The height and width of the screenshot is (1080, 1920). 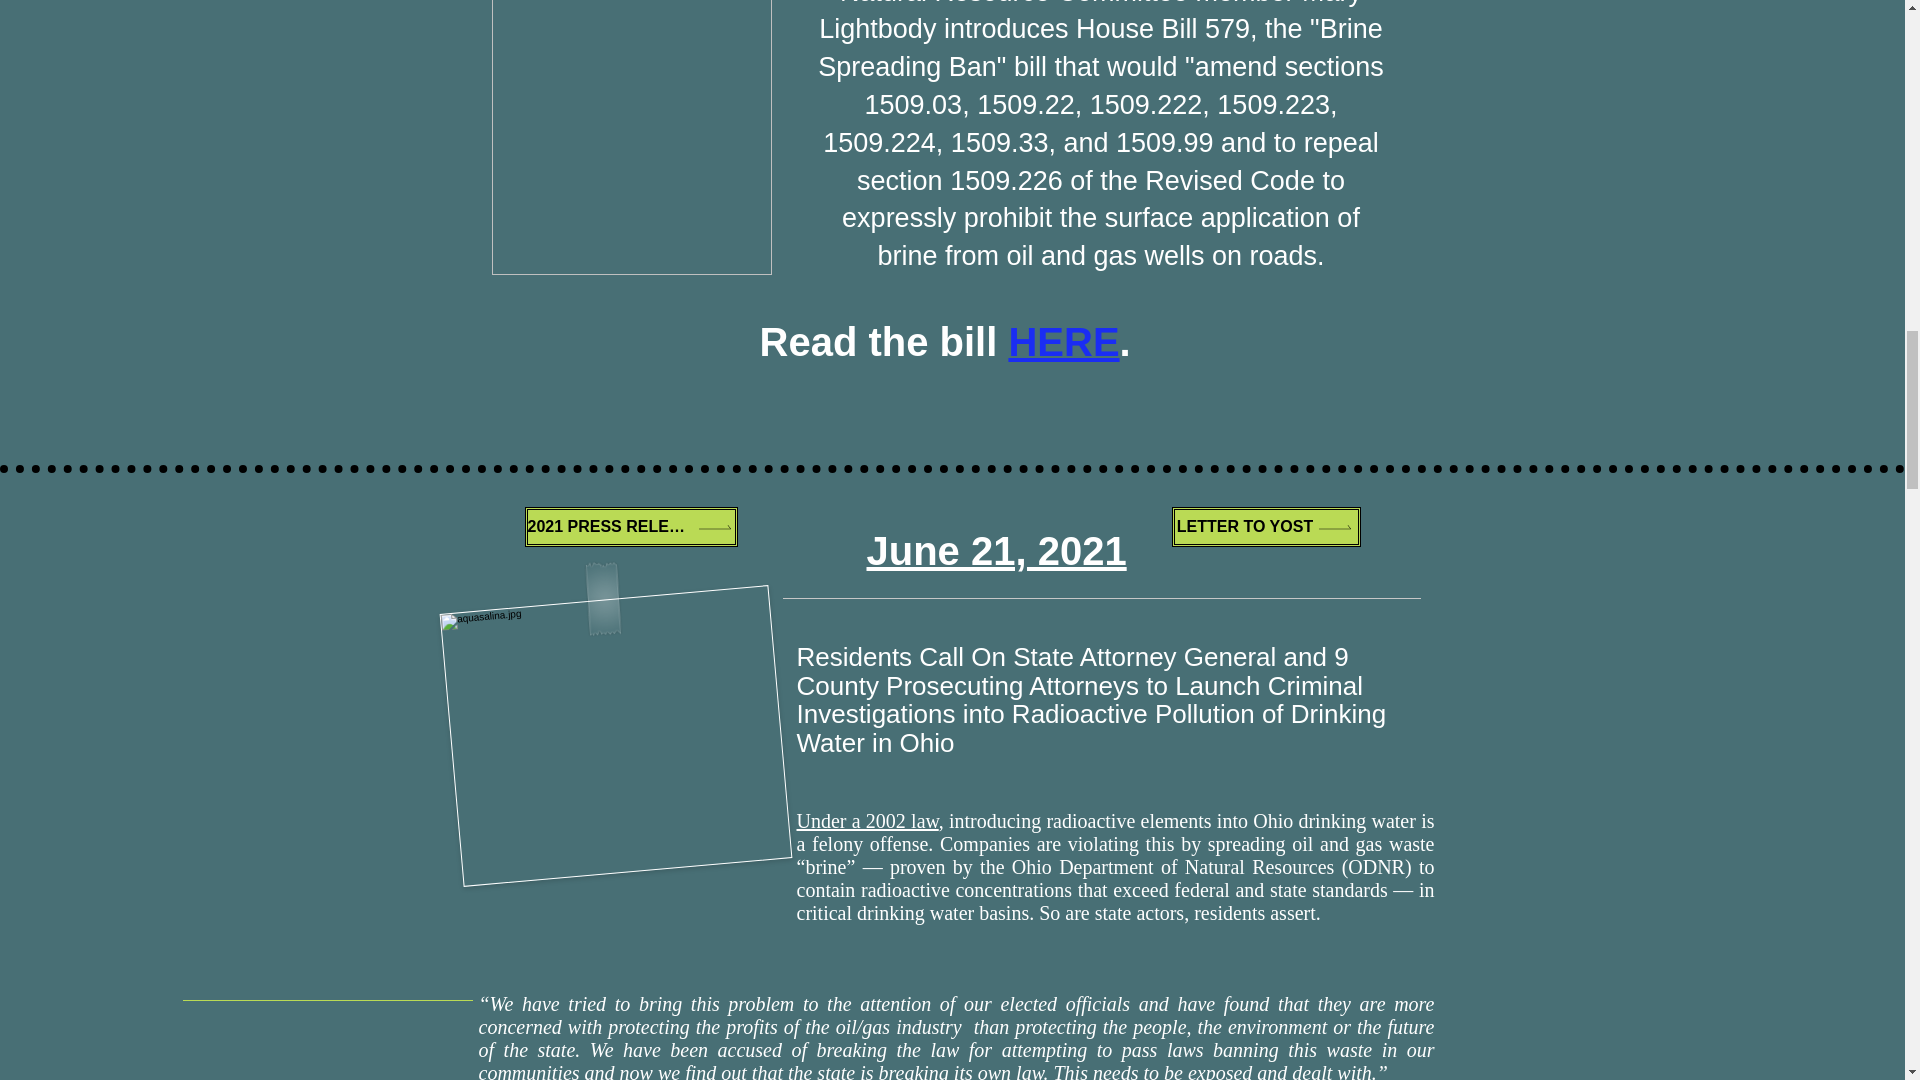 What do you see at coordinates (630, 526) in the screenshot?
I see `2021 PRESS RELEASE` at bounding box center [630, 526].